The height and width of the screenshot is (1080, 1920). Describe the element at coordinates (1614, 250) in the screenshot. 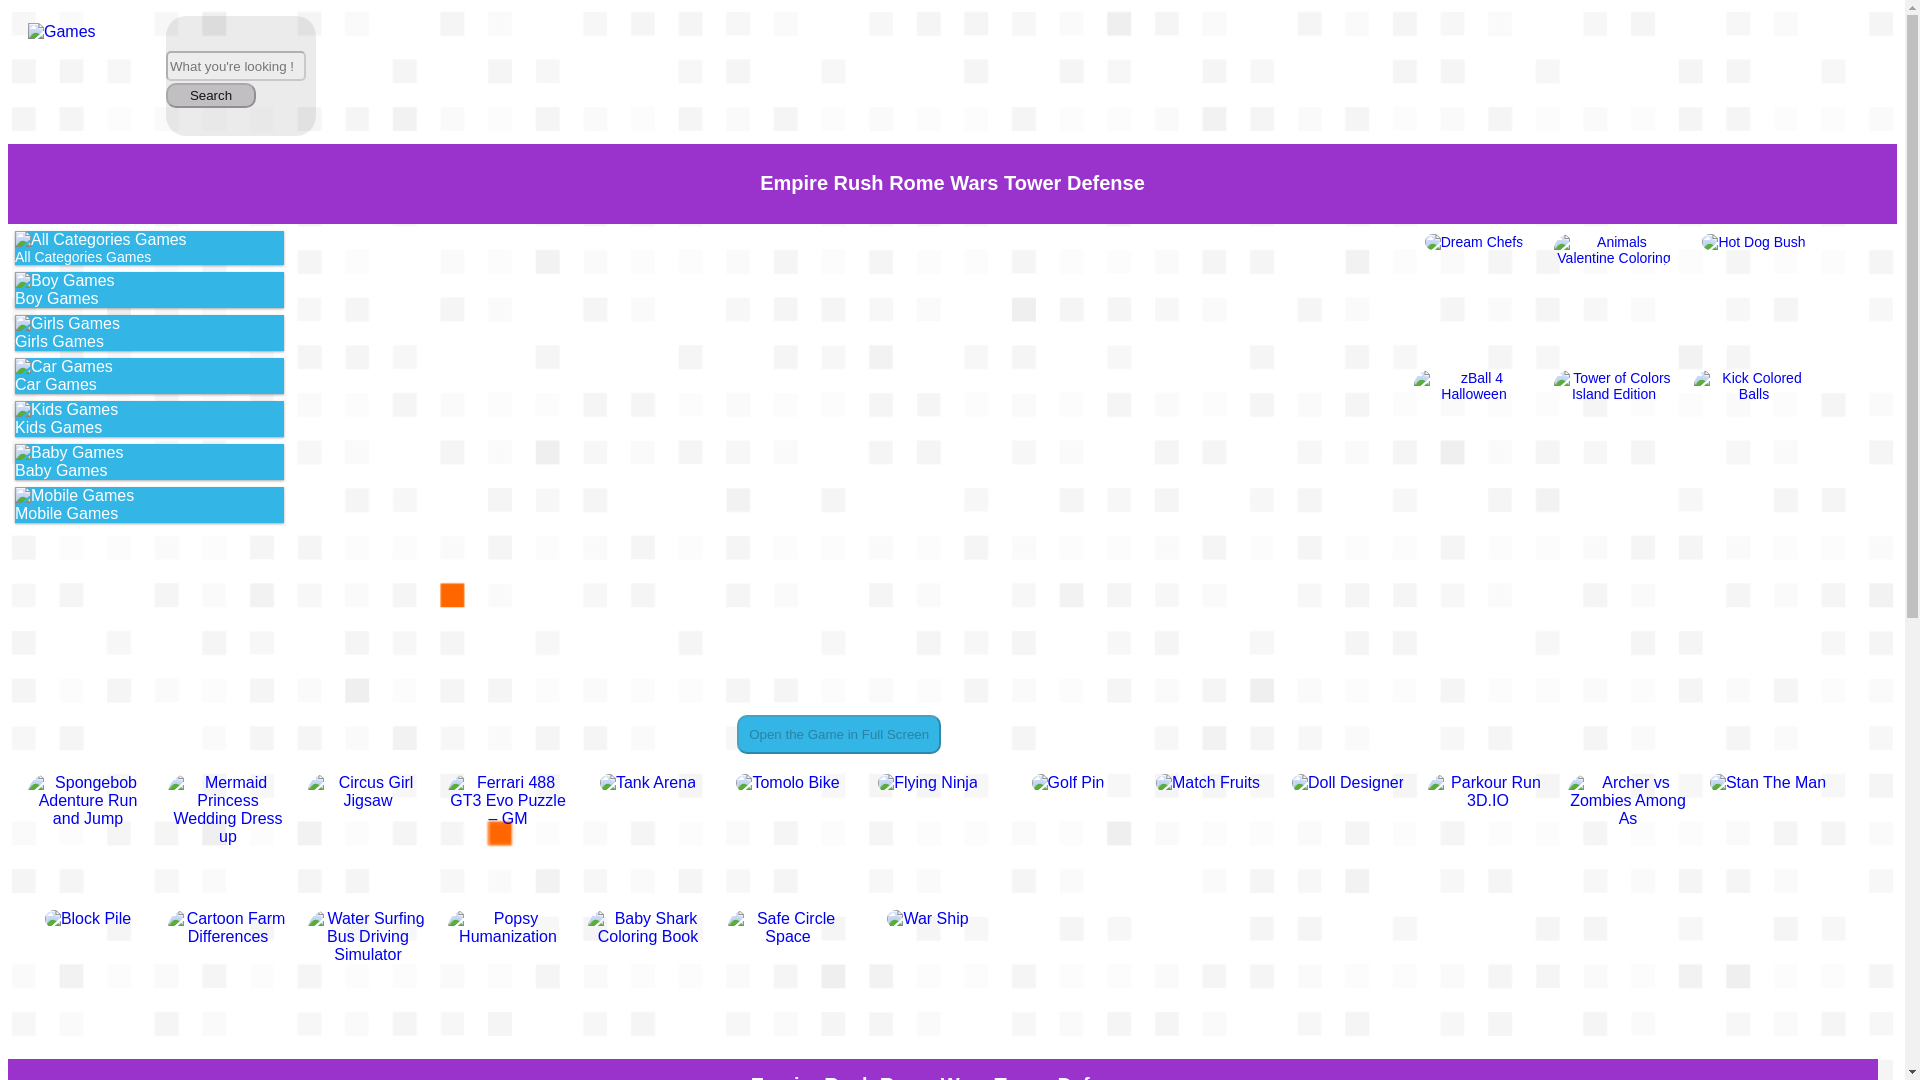

I see `Animals Valentine Coloring` at that location.